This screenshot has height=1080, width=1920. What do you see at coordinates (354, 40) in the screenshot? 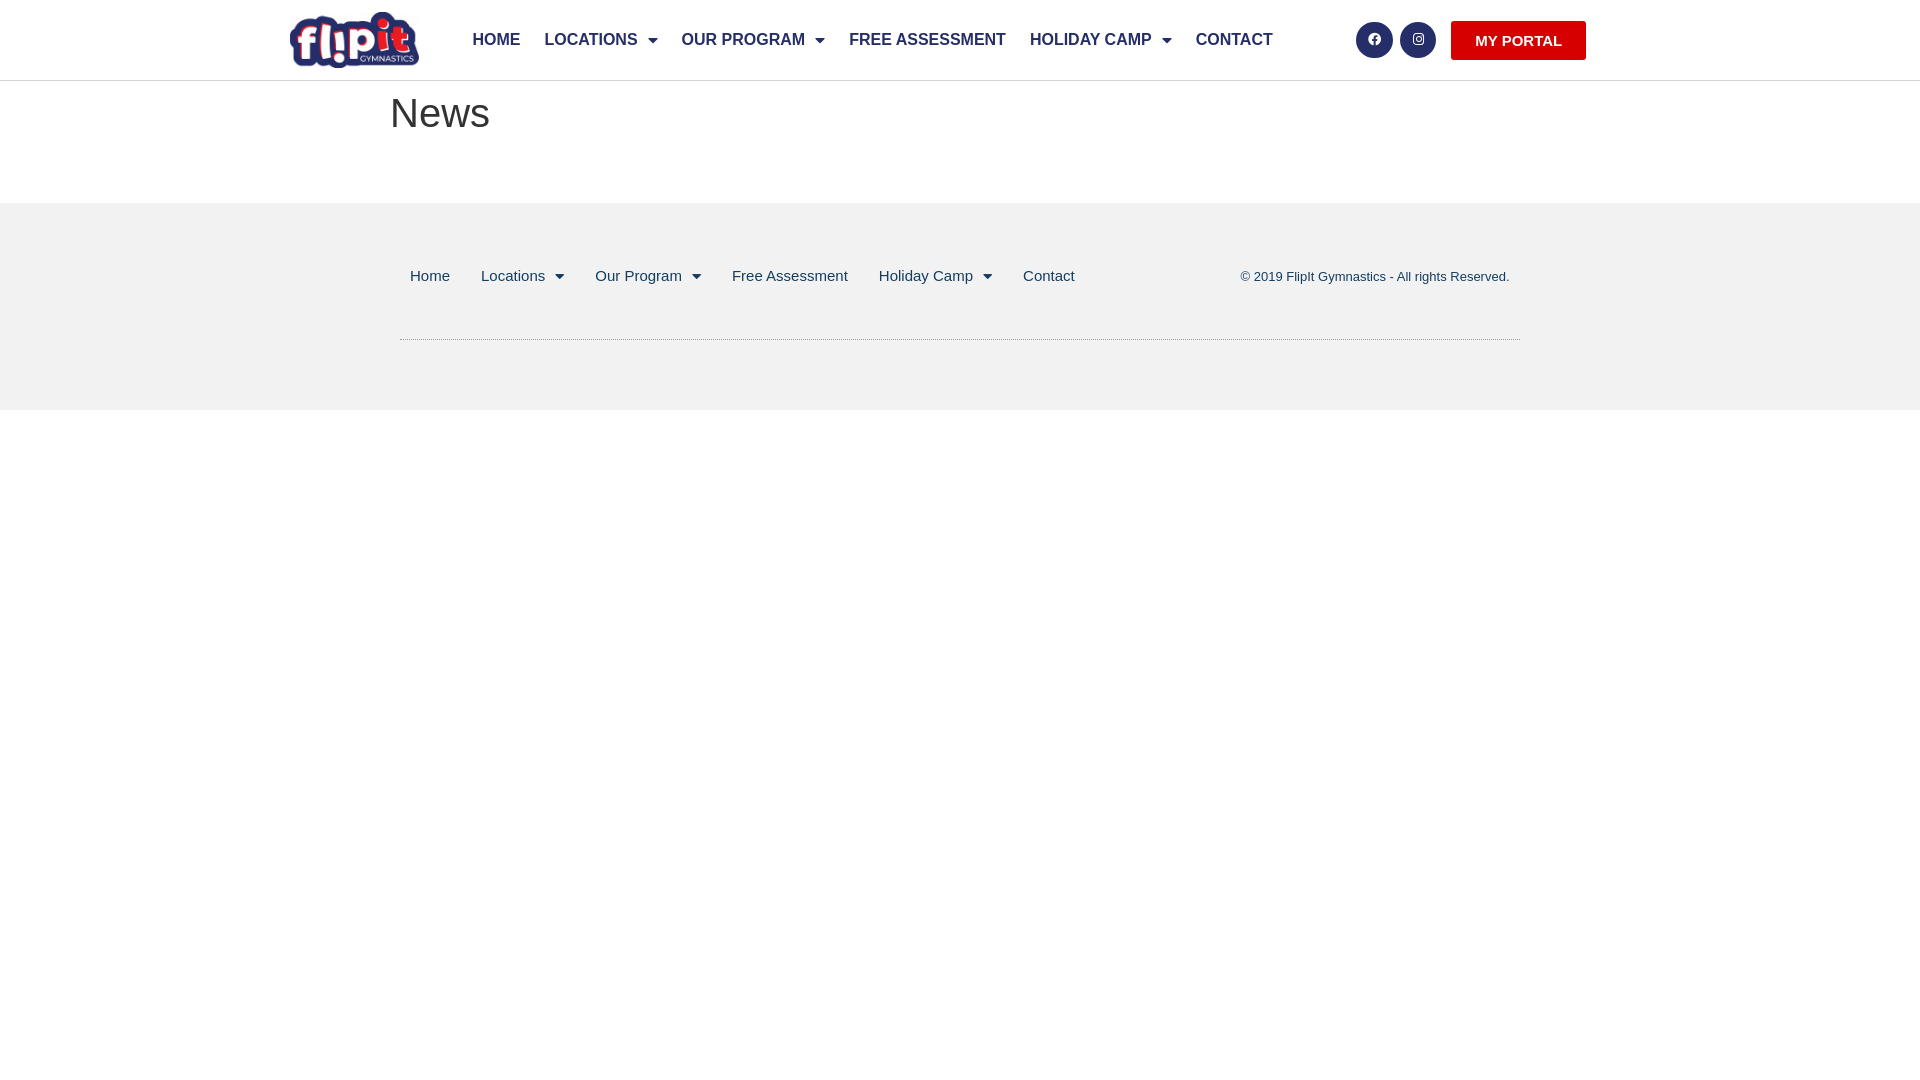
I see `Flipit logo` at bounding box center [354, 40].